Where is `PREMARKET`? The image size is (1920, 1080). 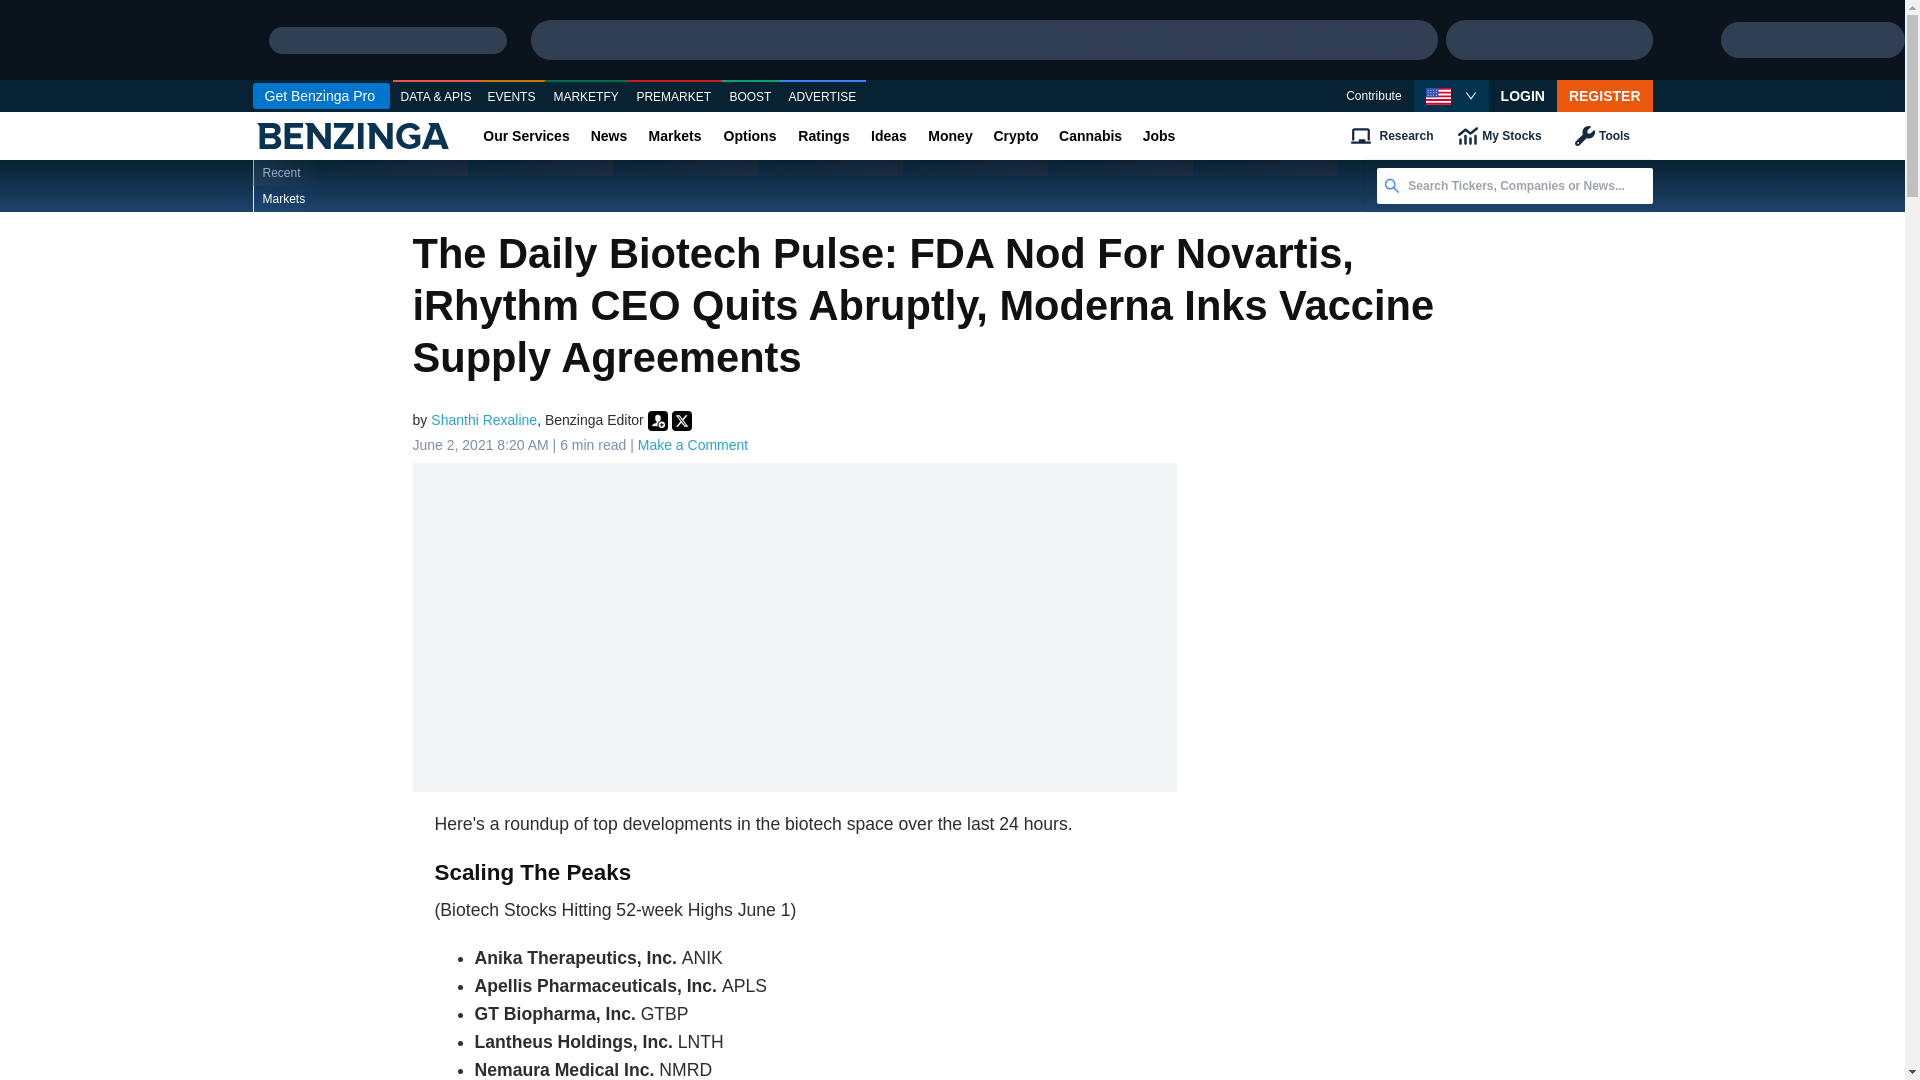
PREMARKET is located at coordinates (674, 97).